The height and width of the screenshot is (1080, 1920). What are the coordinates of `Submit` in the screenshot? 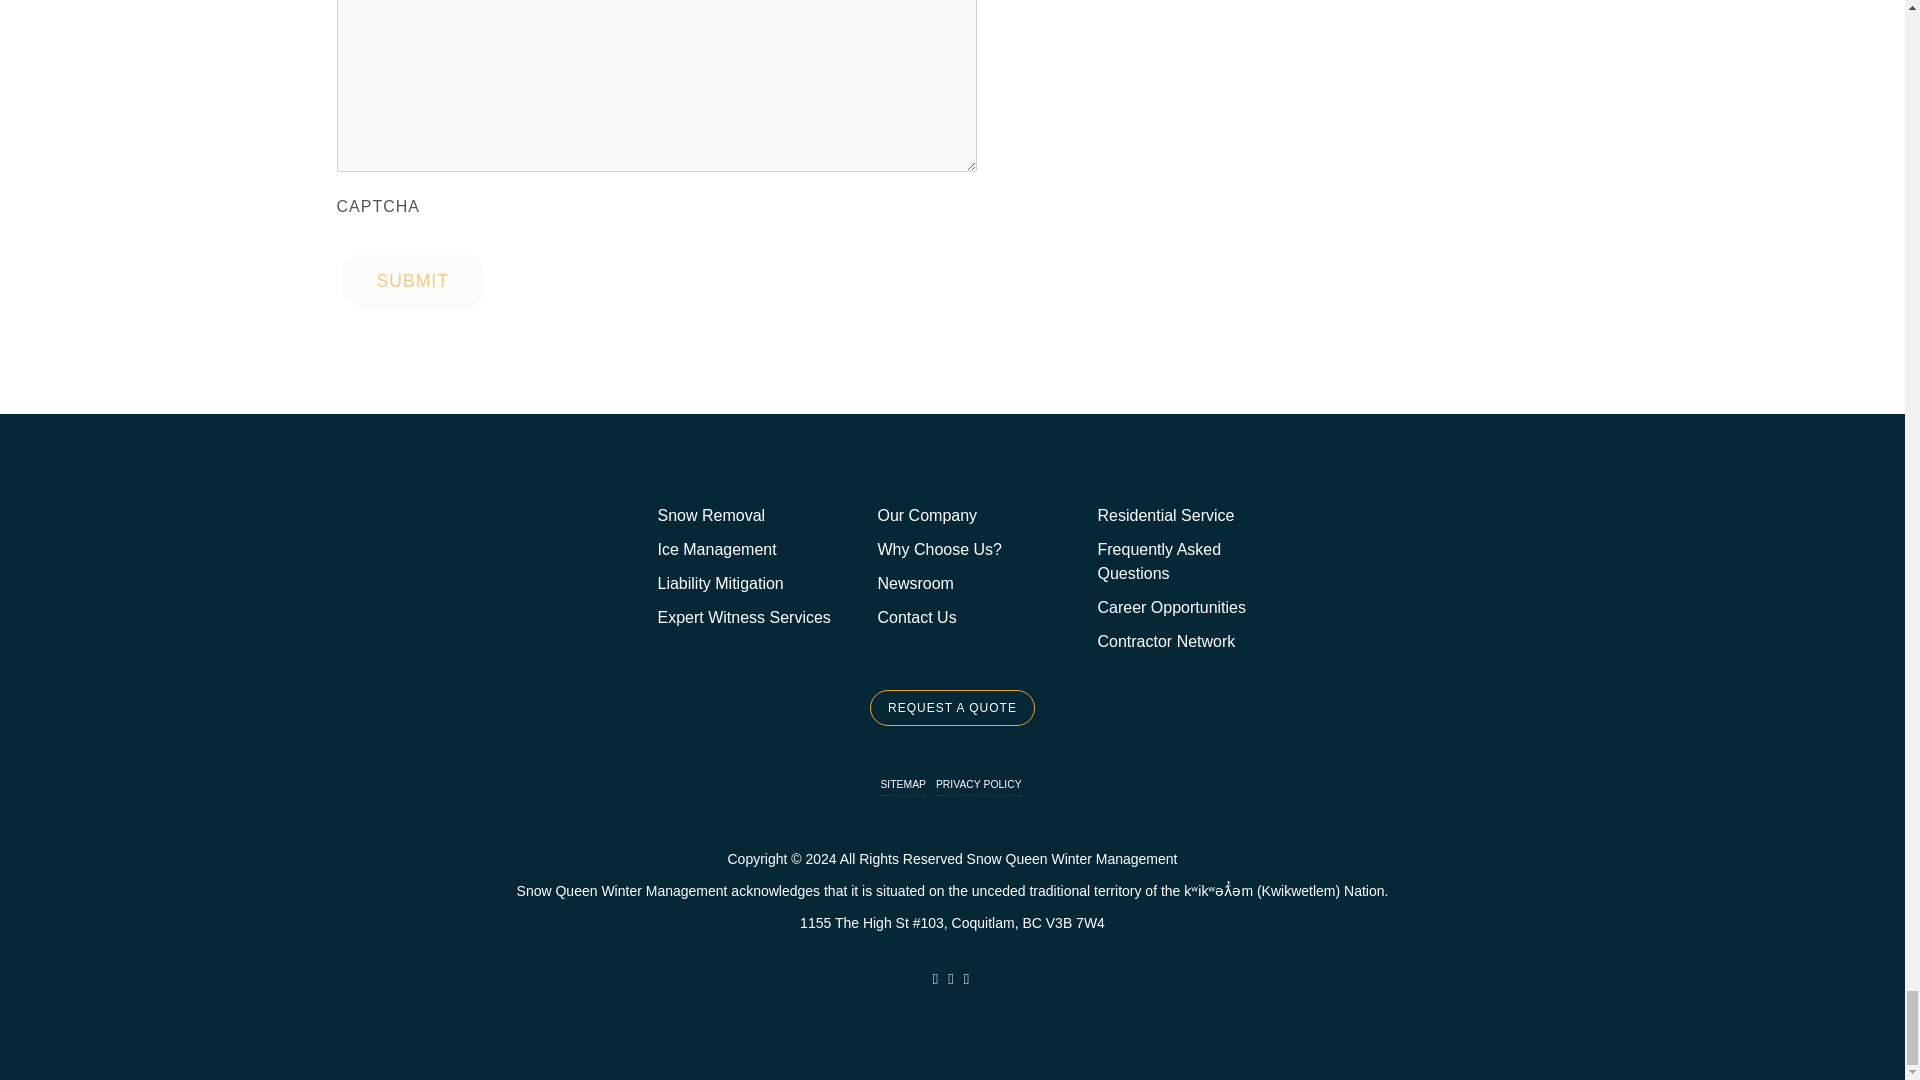 It's located at (412, 280).